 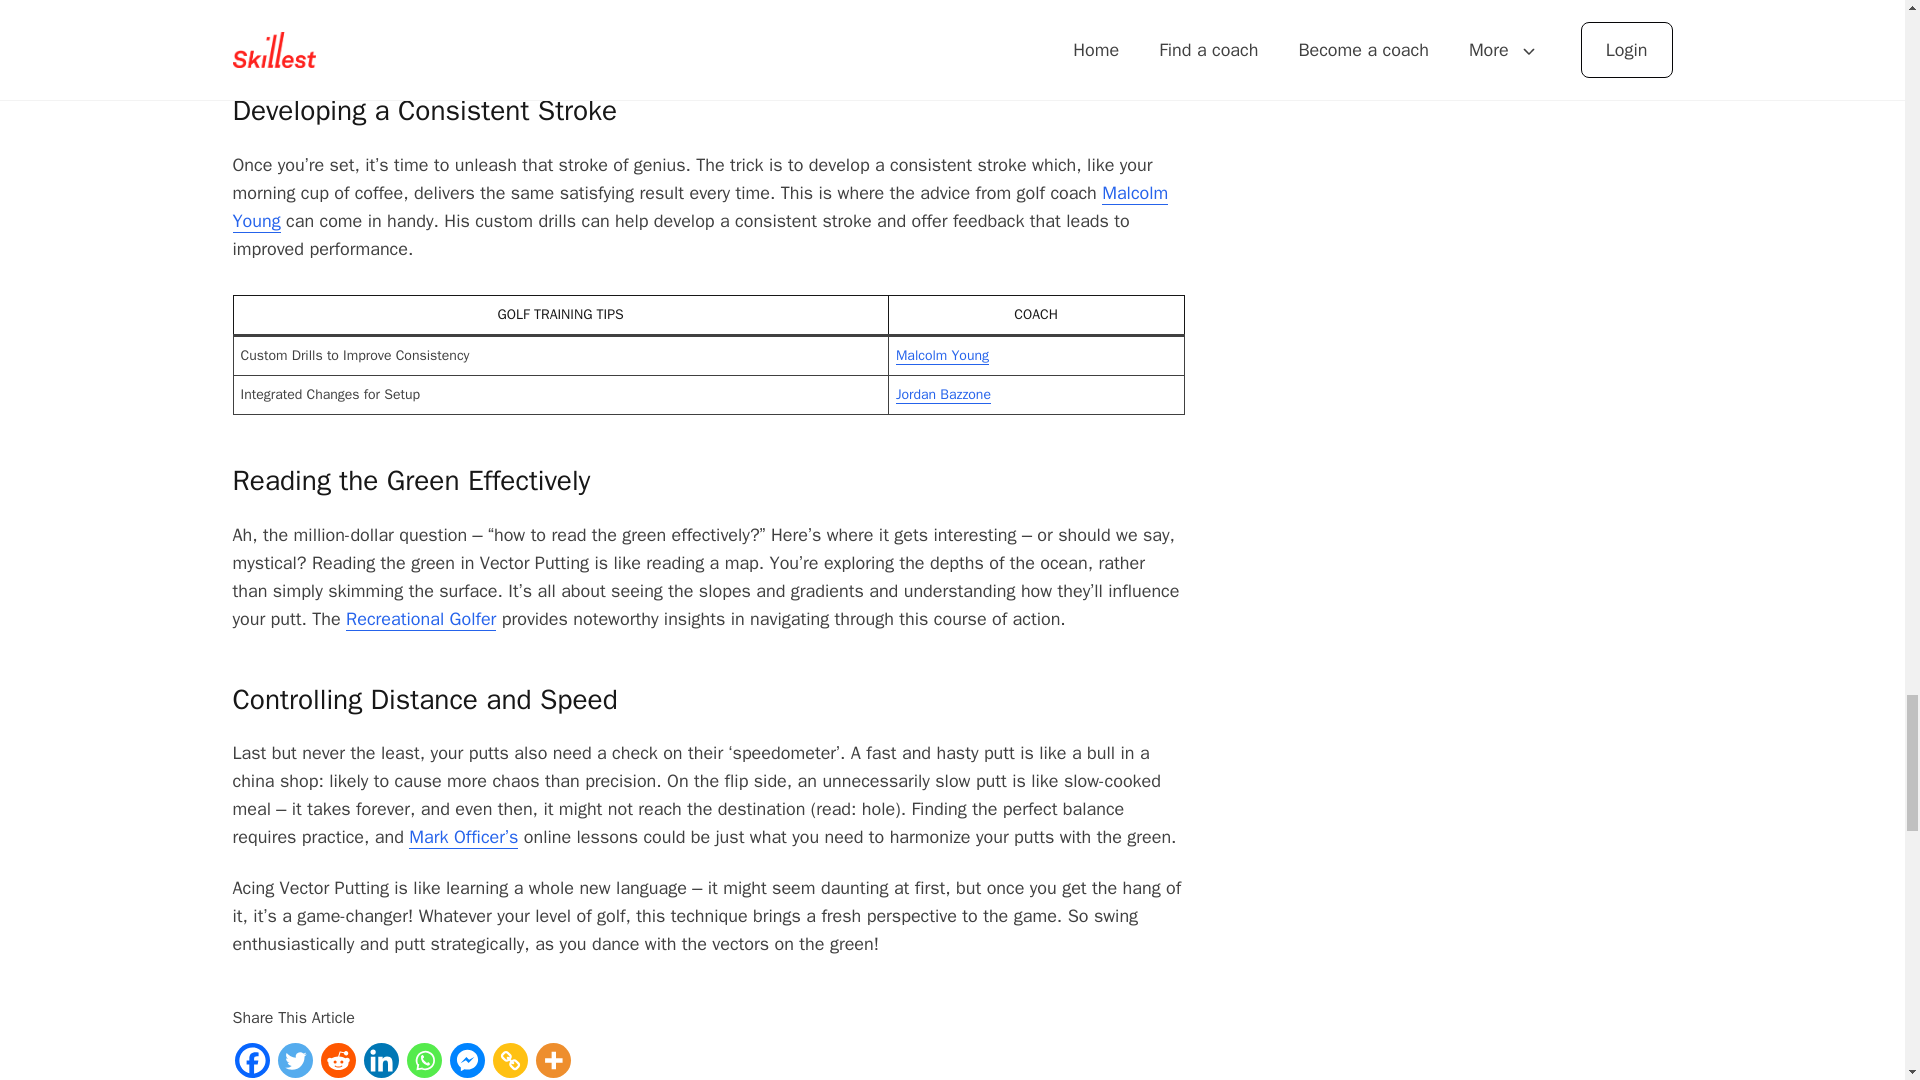 What do you see at coordinates (295, 1060) in the screenshot?
I see `Twitter` at bounding box center [295, 1060].